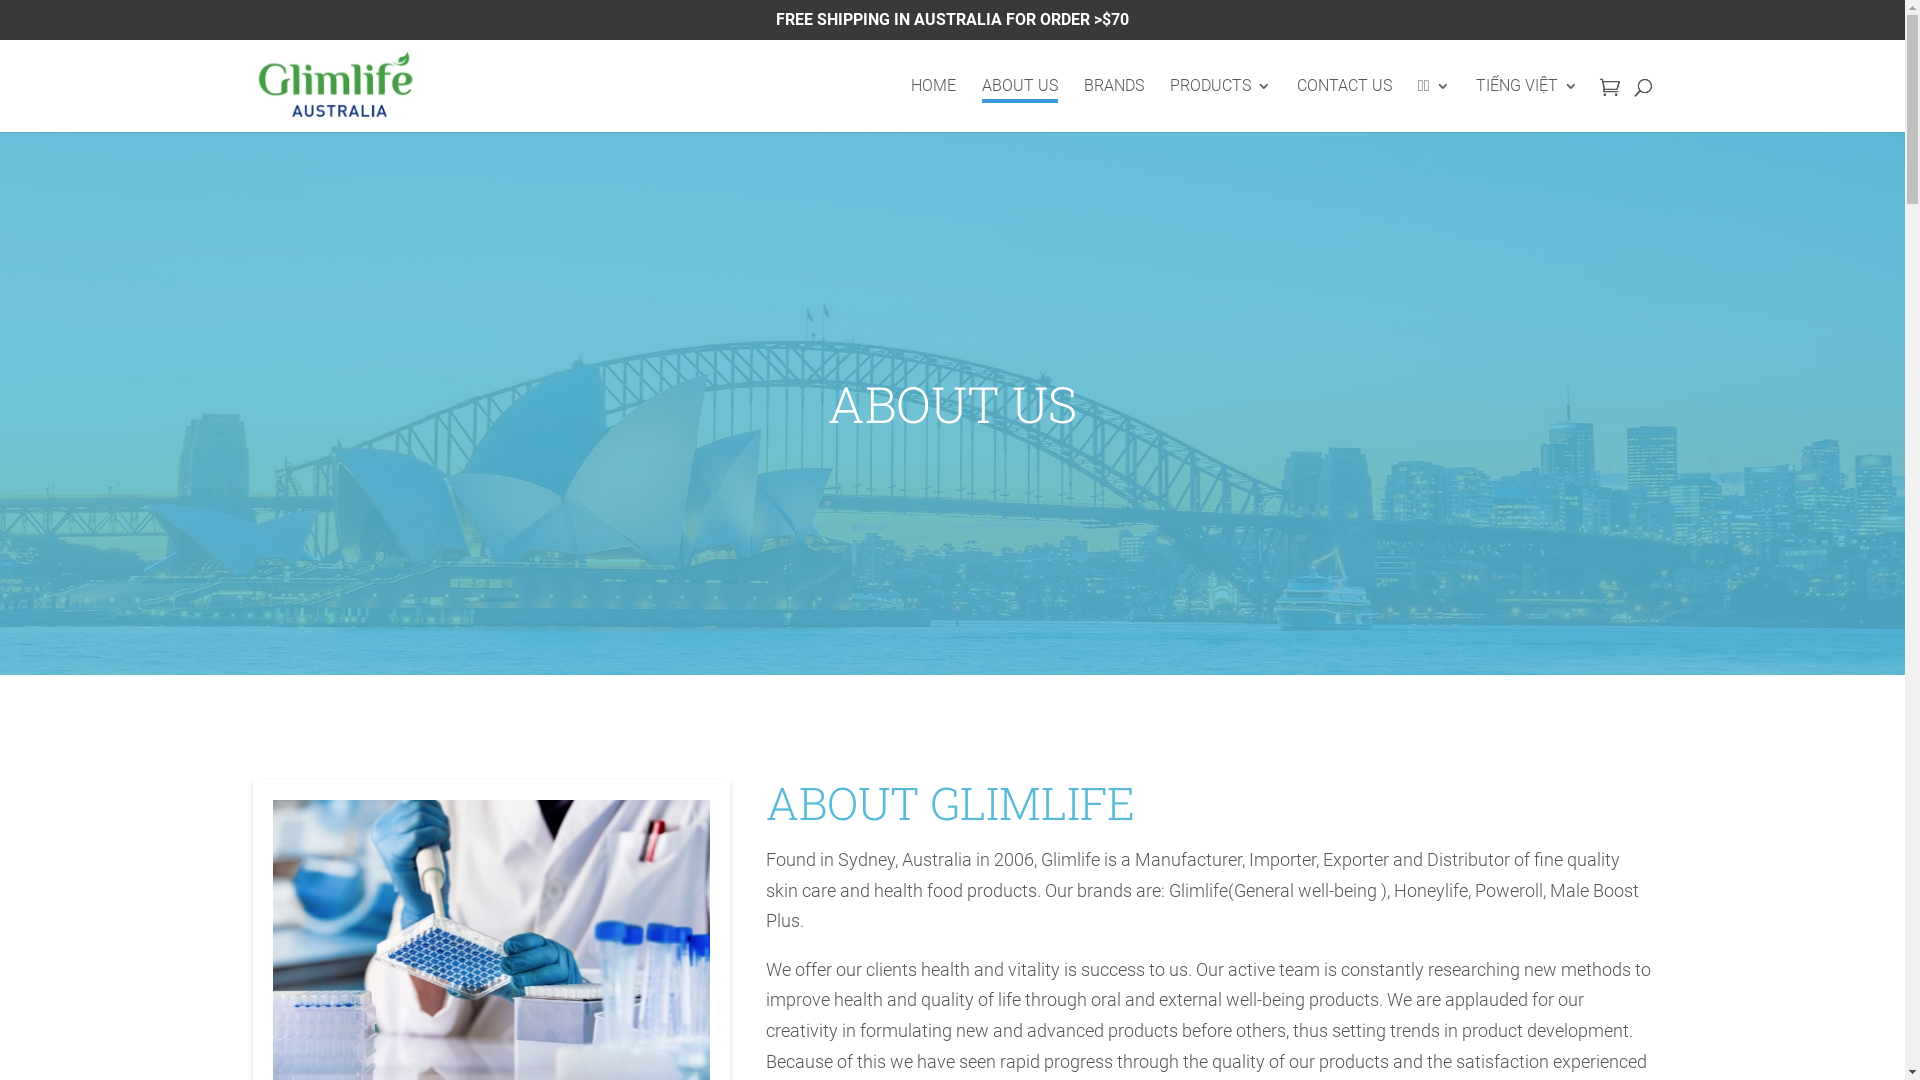 Image resolution: width=1920 pixels, height=1080 pixels. I want to click on HOME, so click(934, 106).